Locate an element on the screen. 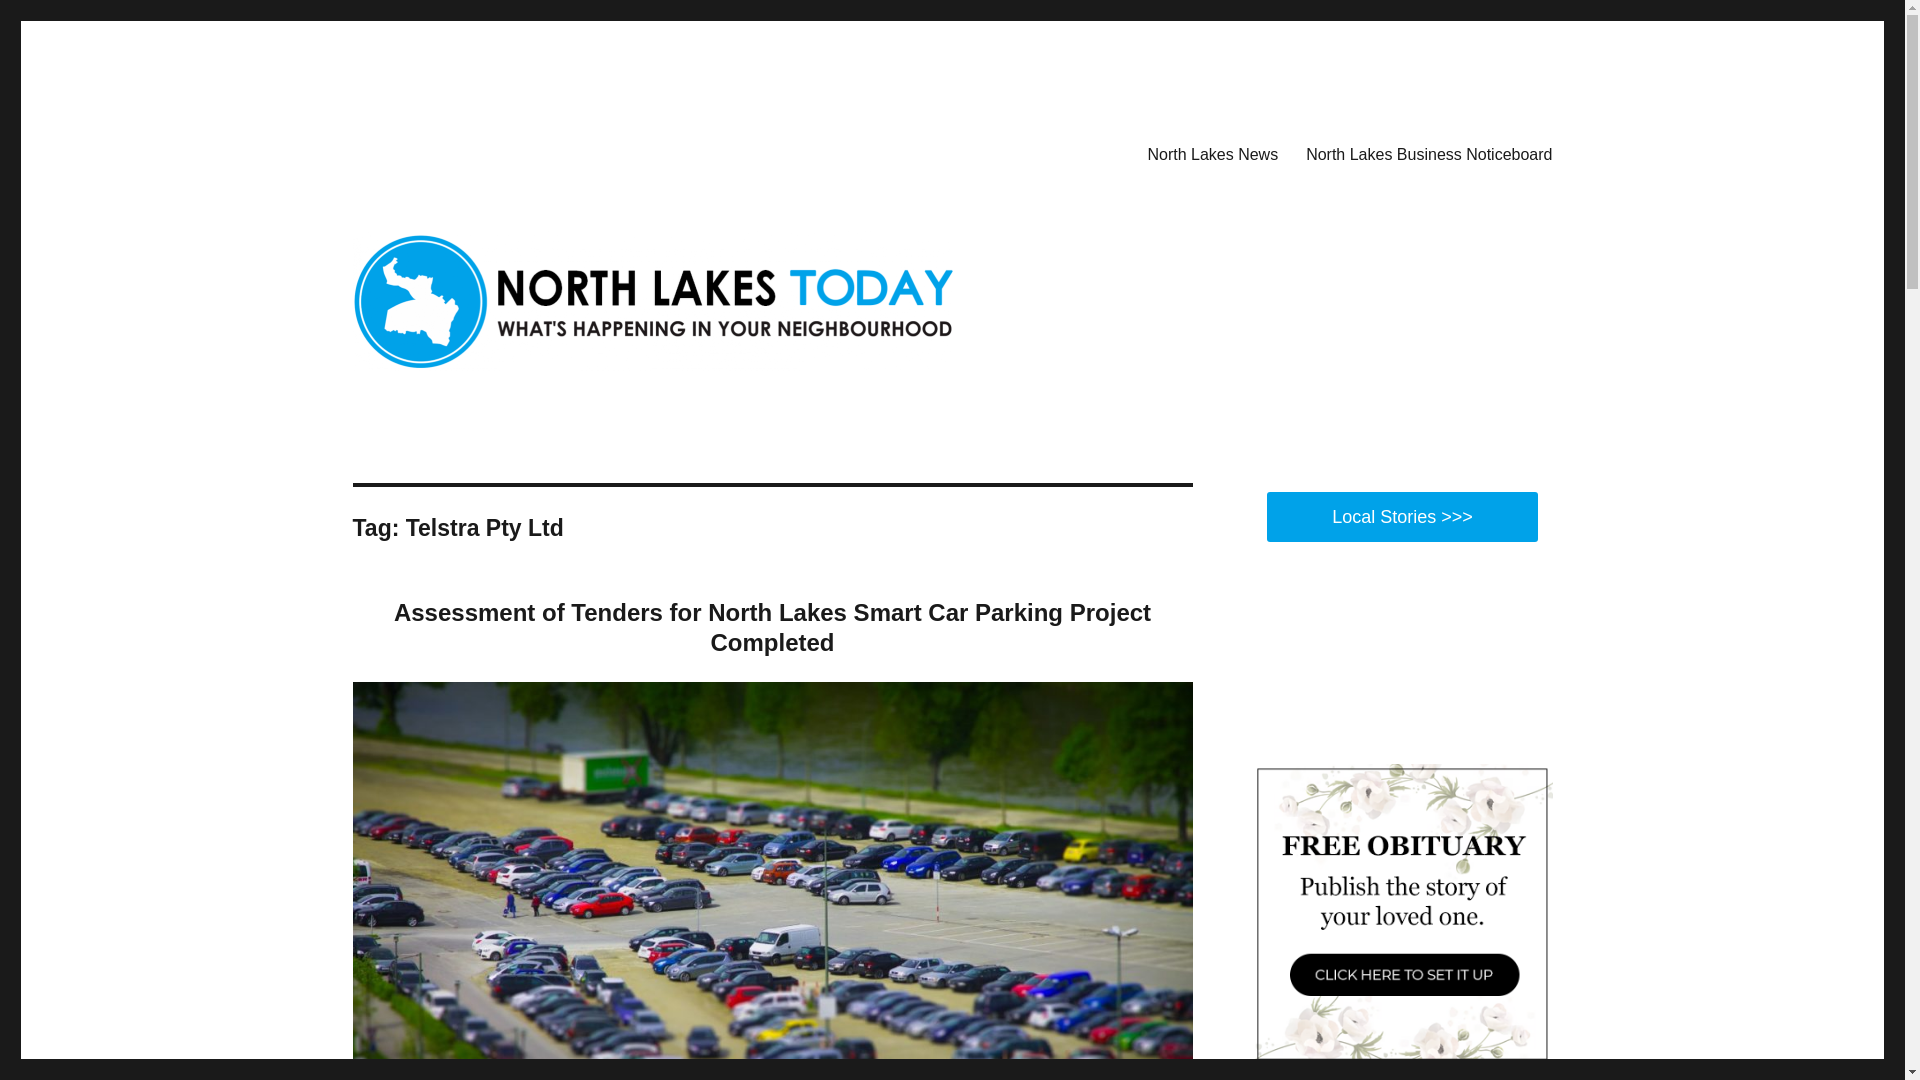  North Lakes News is located at coordinates (1212, 153).